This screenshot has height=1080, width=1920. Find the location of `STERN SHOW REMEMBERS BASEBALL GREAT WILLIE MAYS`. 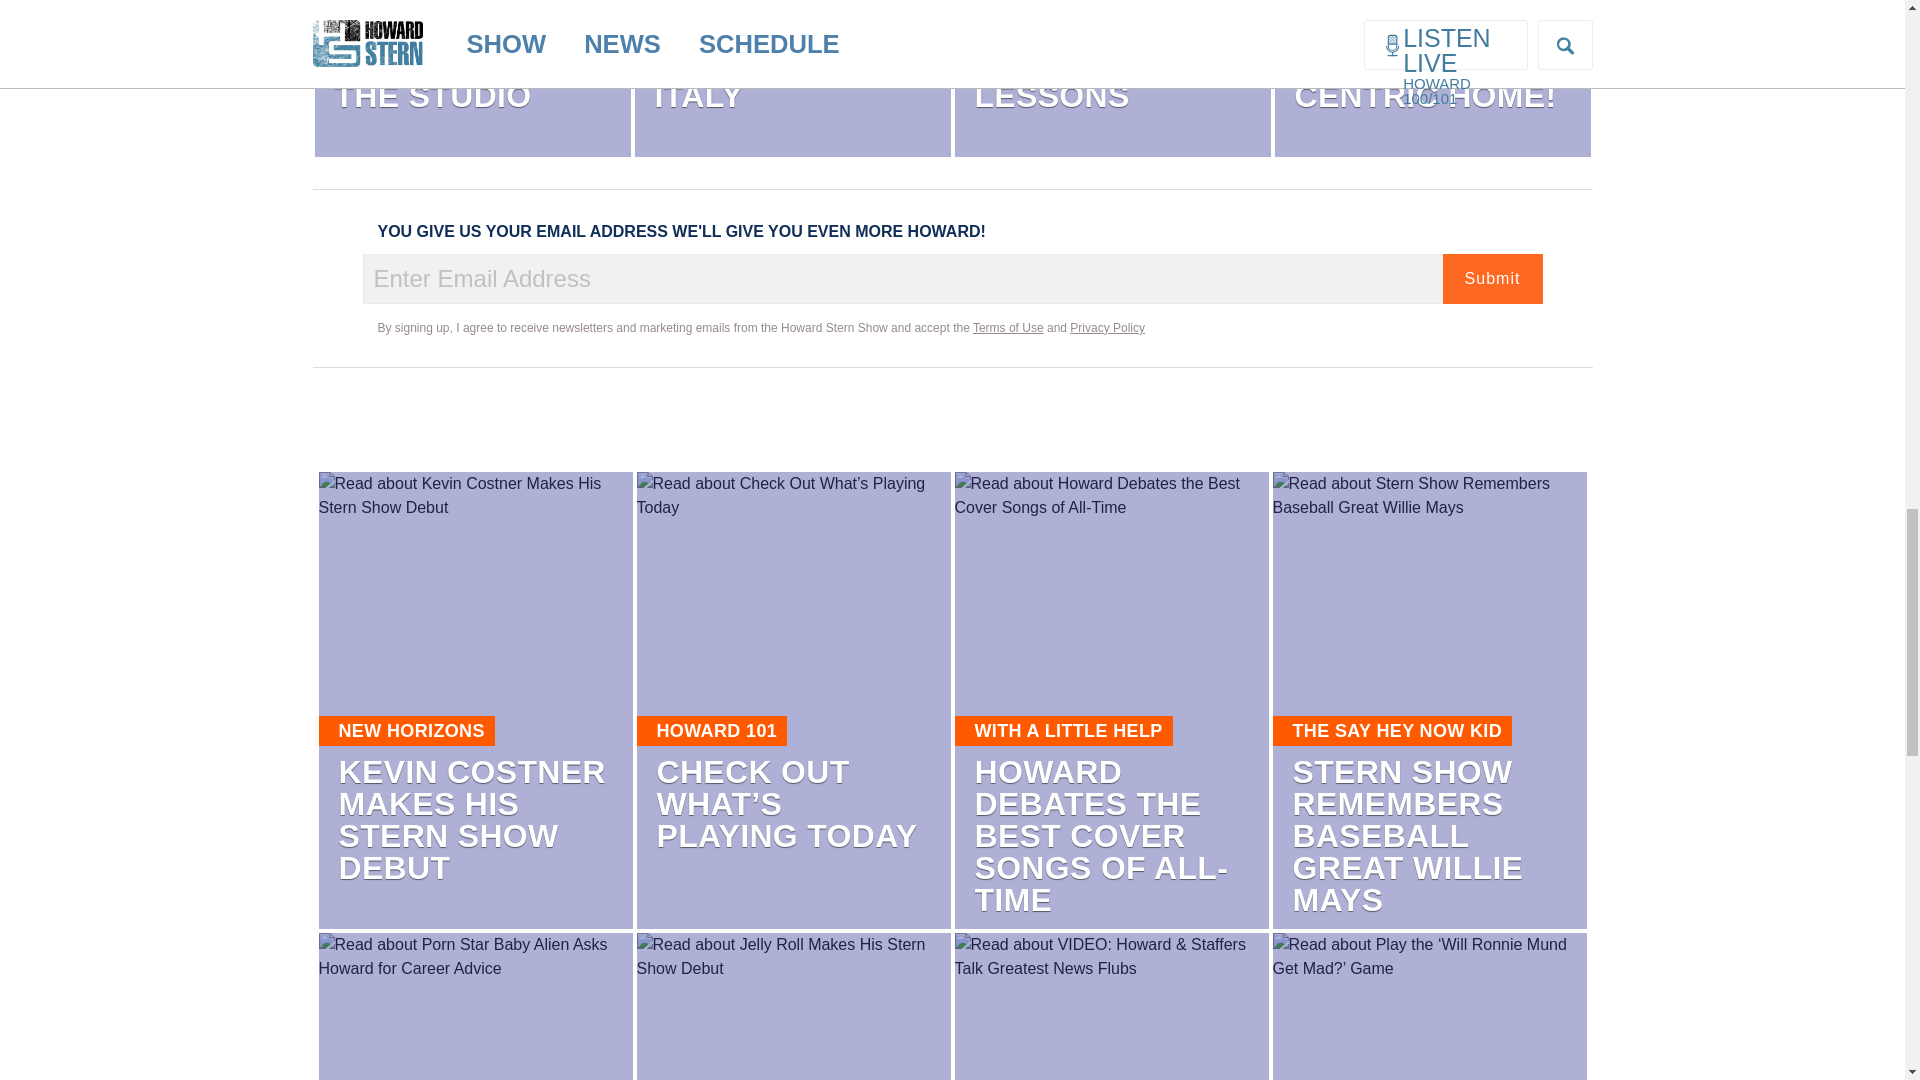

STERN SHOW REMEMBERS BASEBALL GREAT WILLIE MAYS is located at coordinates (1407, 836).